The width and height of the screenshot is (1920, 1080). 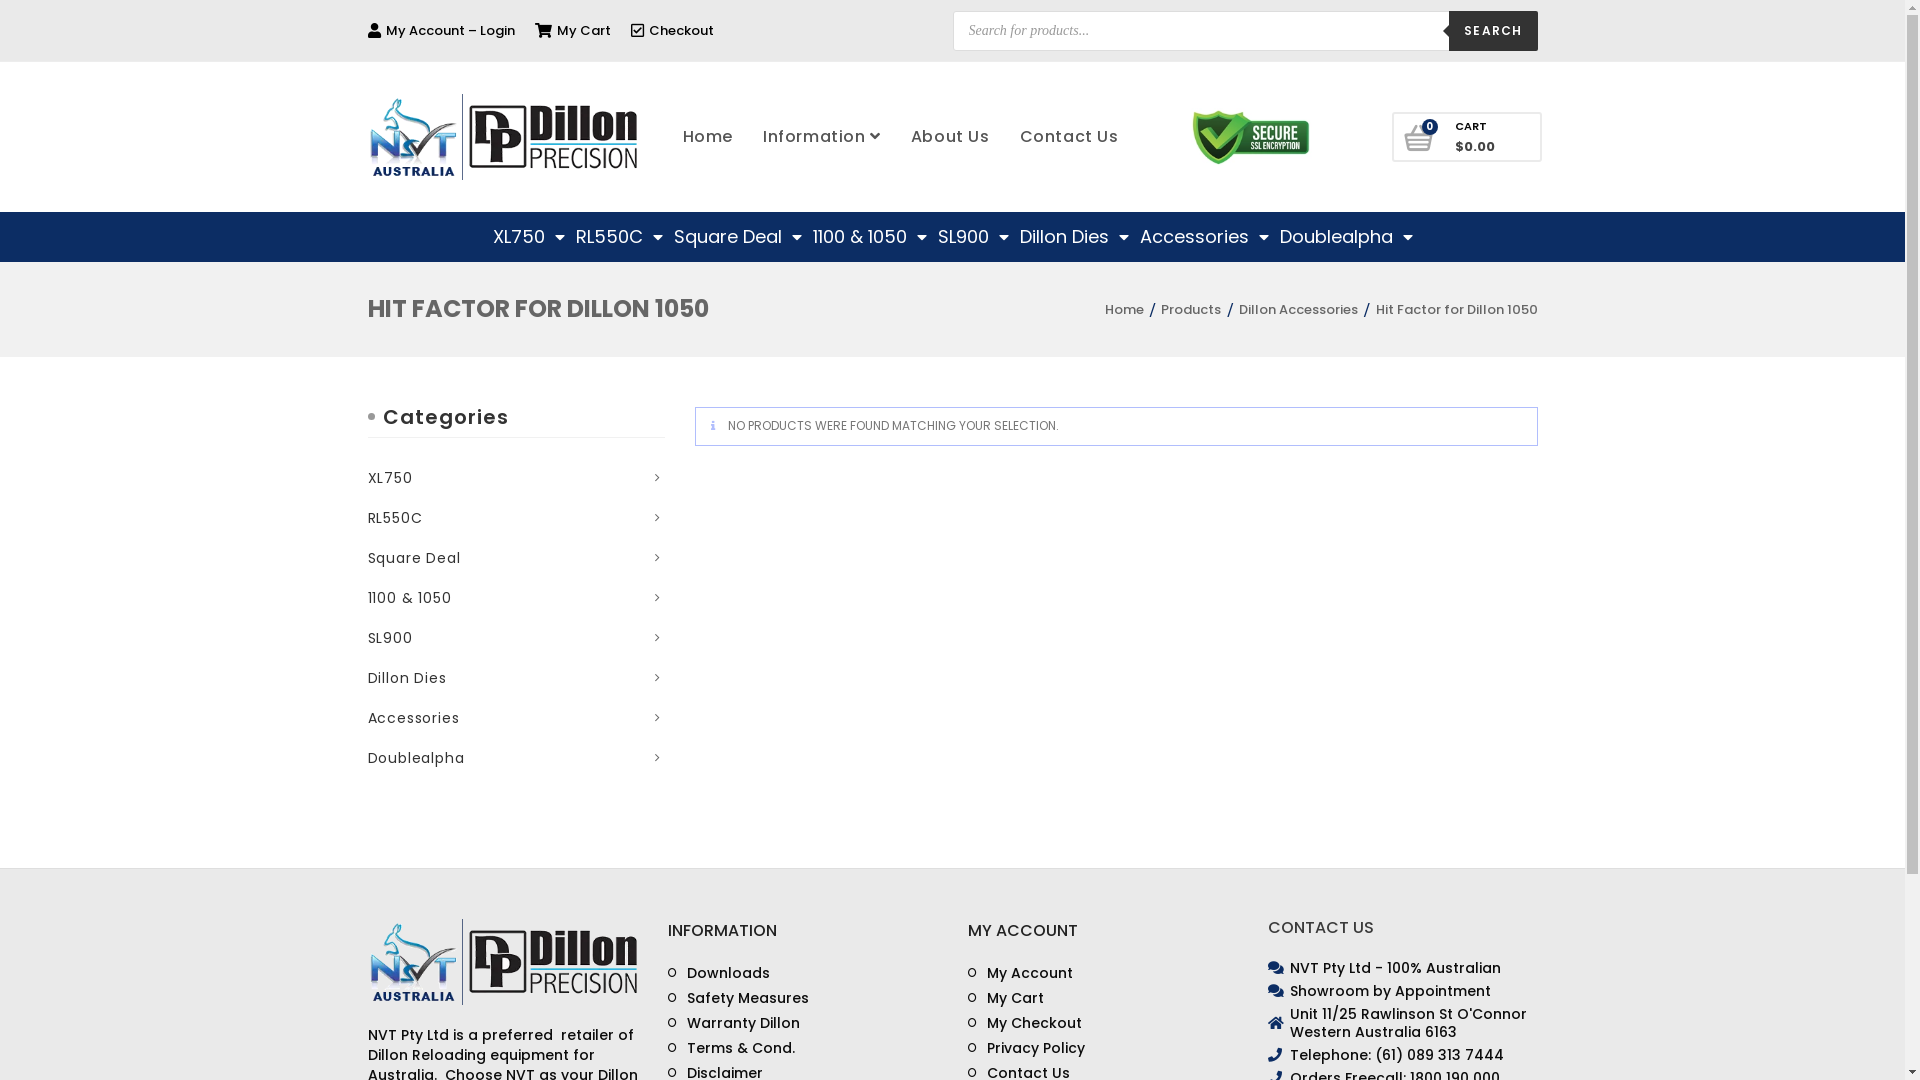 I want to click on Safety Measures, so click(x=738, y=998).